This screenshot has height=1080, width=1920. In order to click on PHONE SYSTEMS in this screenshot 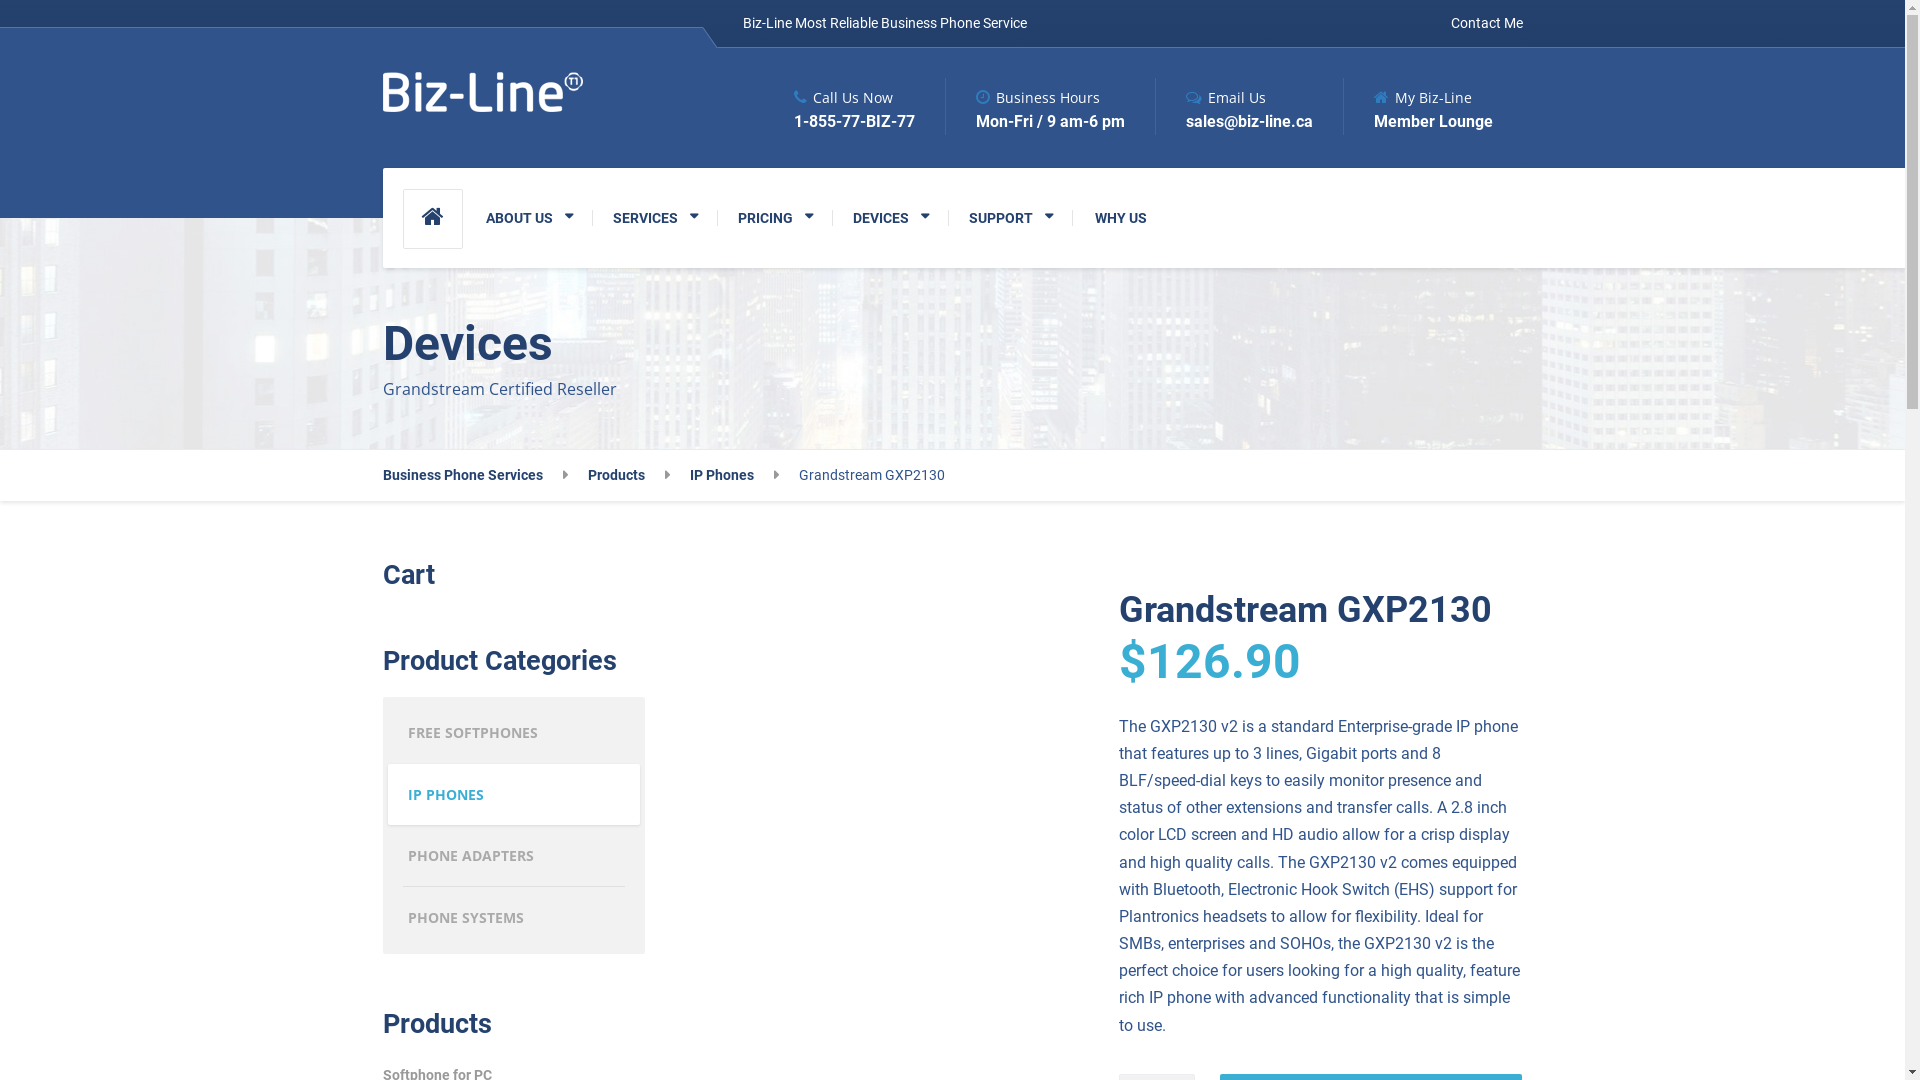, I will do `click(514, 918)`.